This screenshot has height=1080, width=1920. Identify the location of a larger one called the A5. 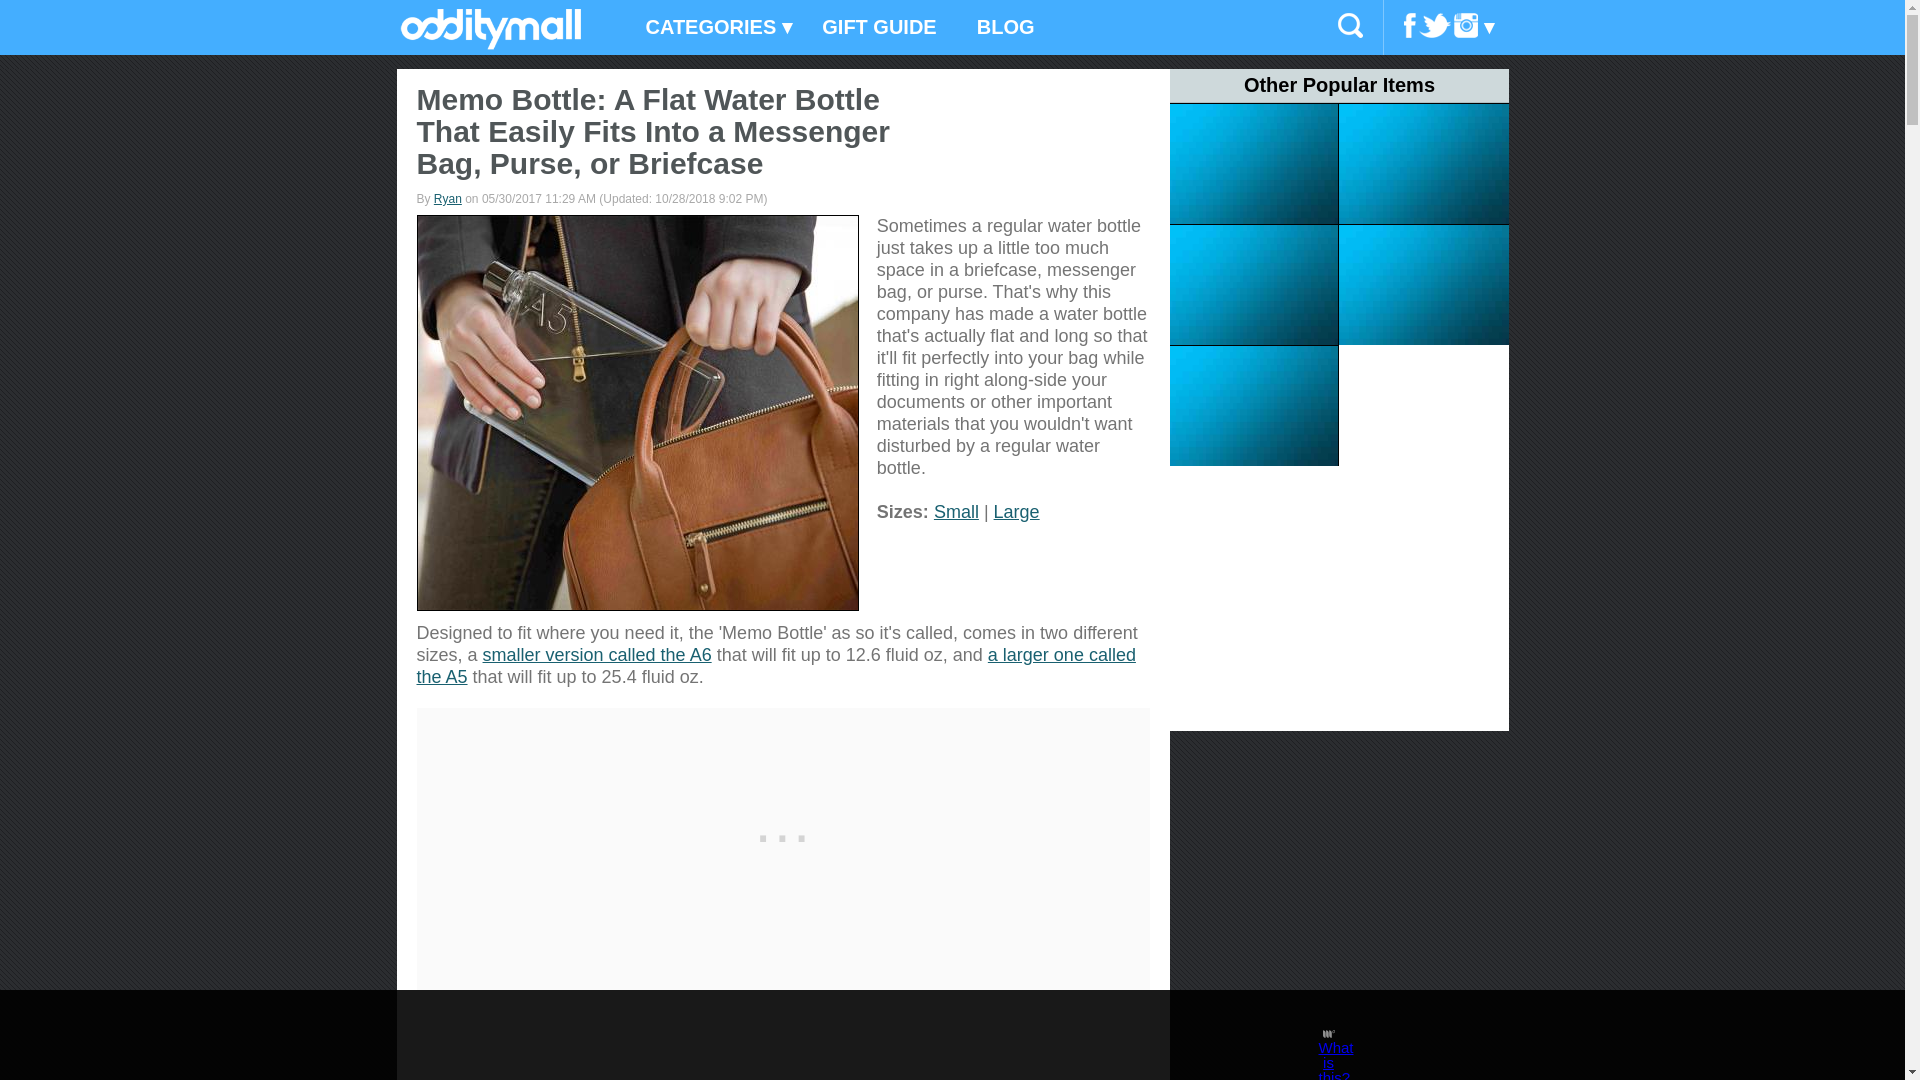
(775, 665).